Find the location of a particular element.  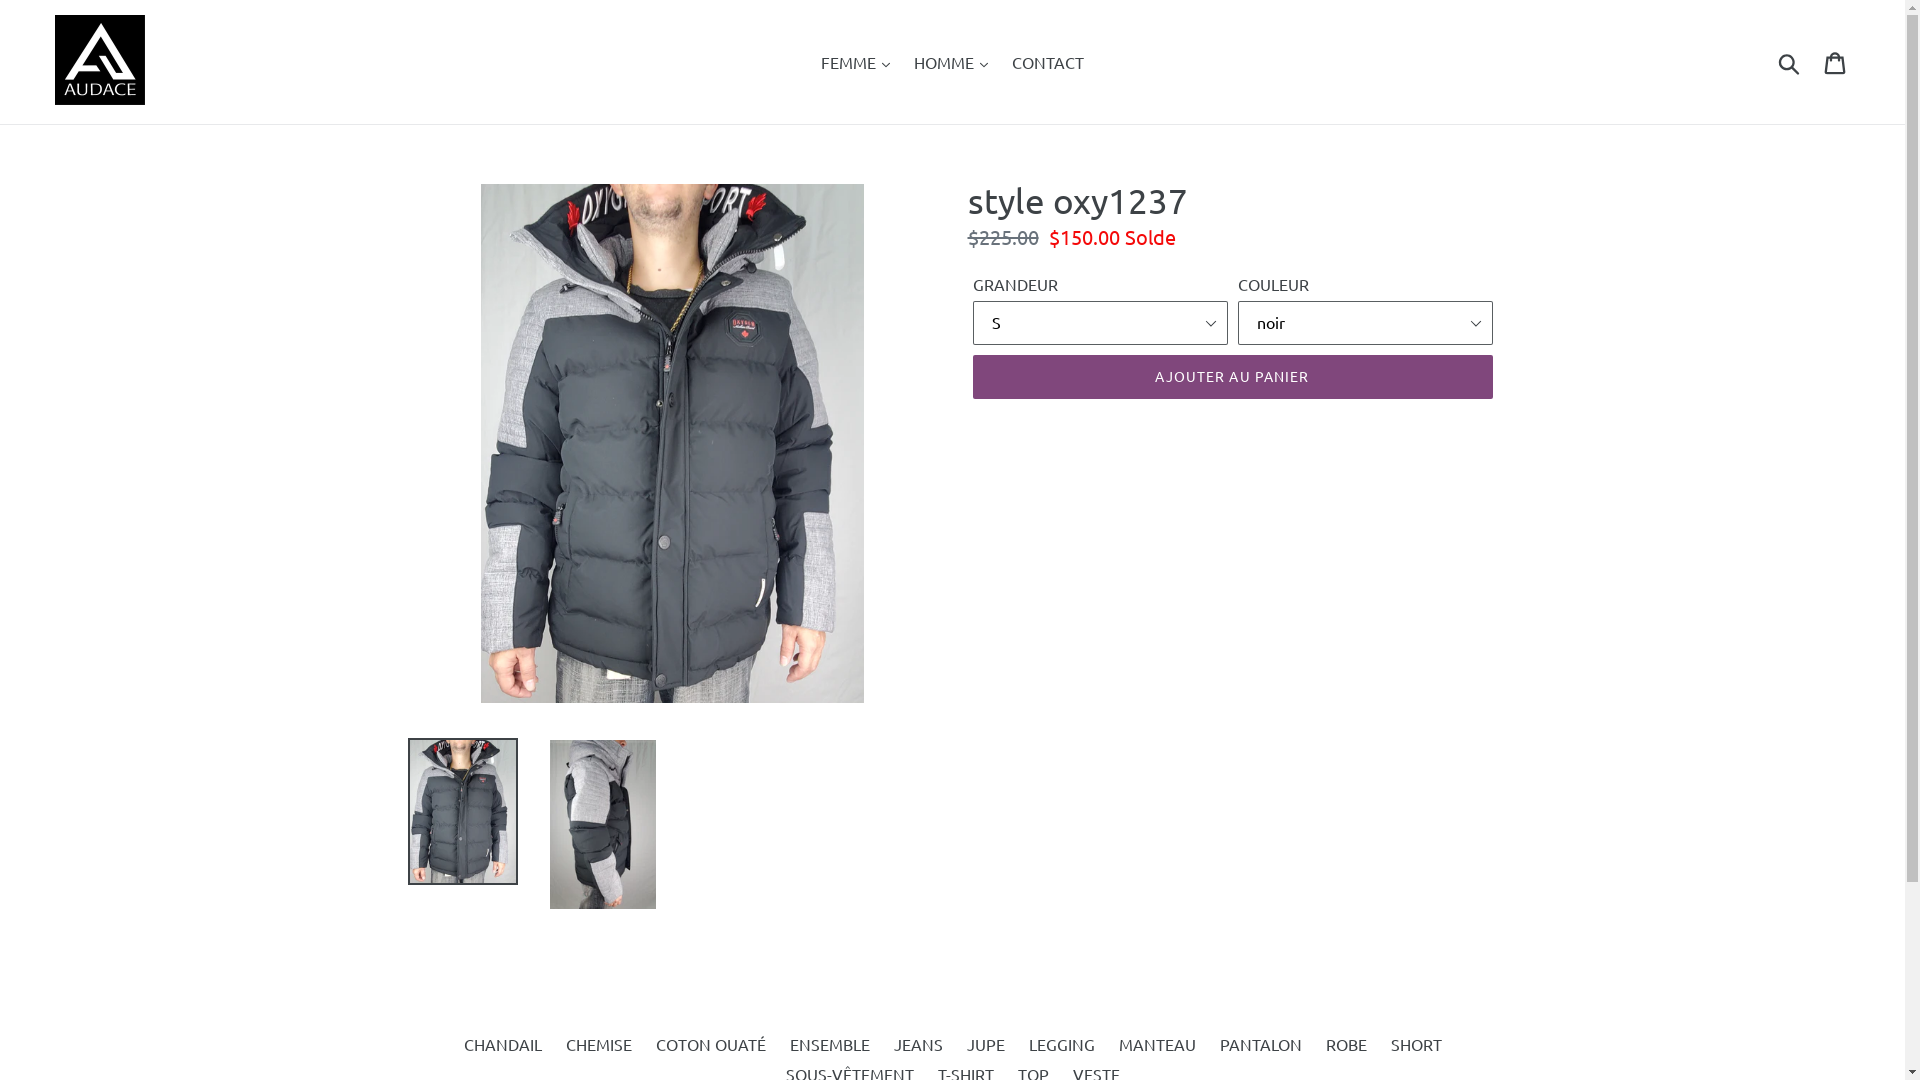

Recherche is located at coordinates (1790, 62).